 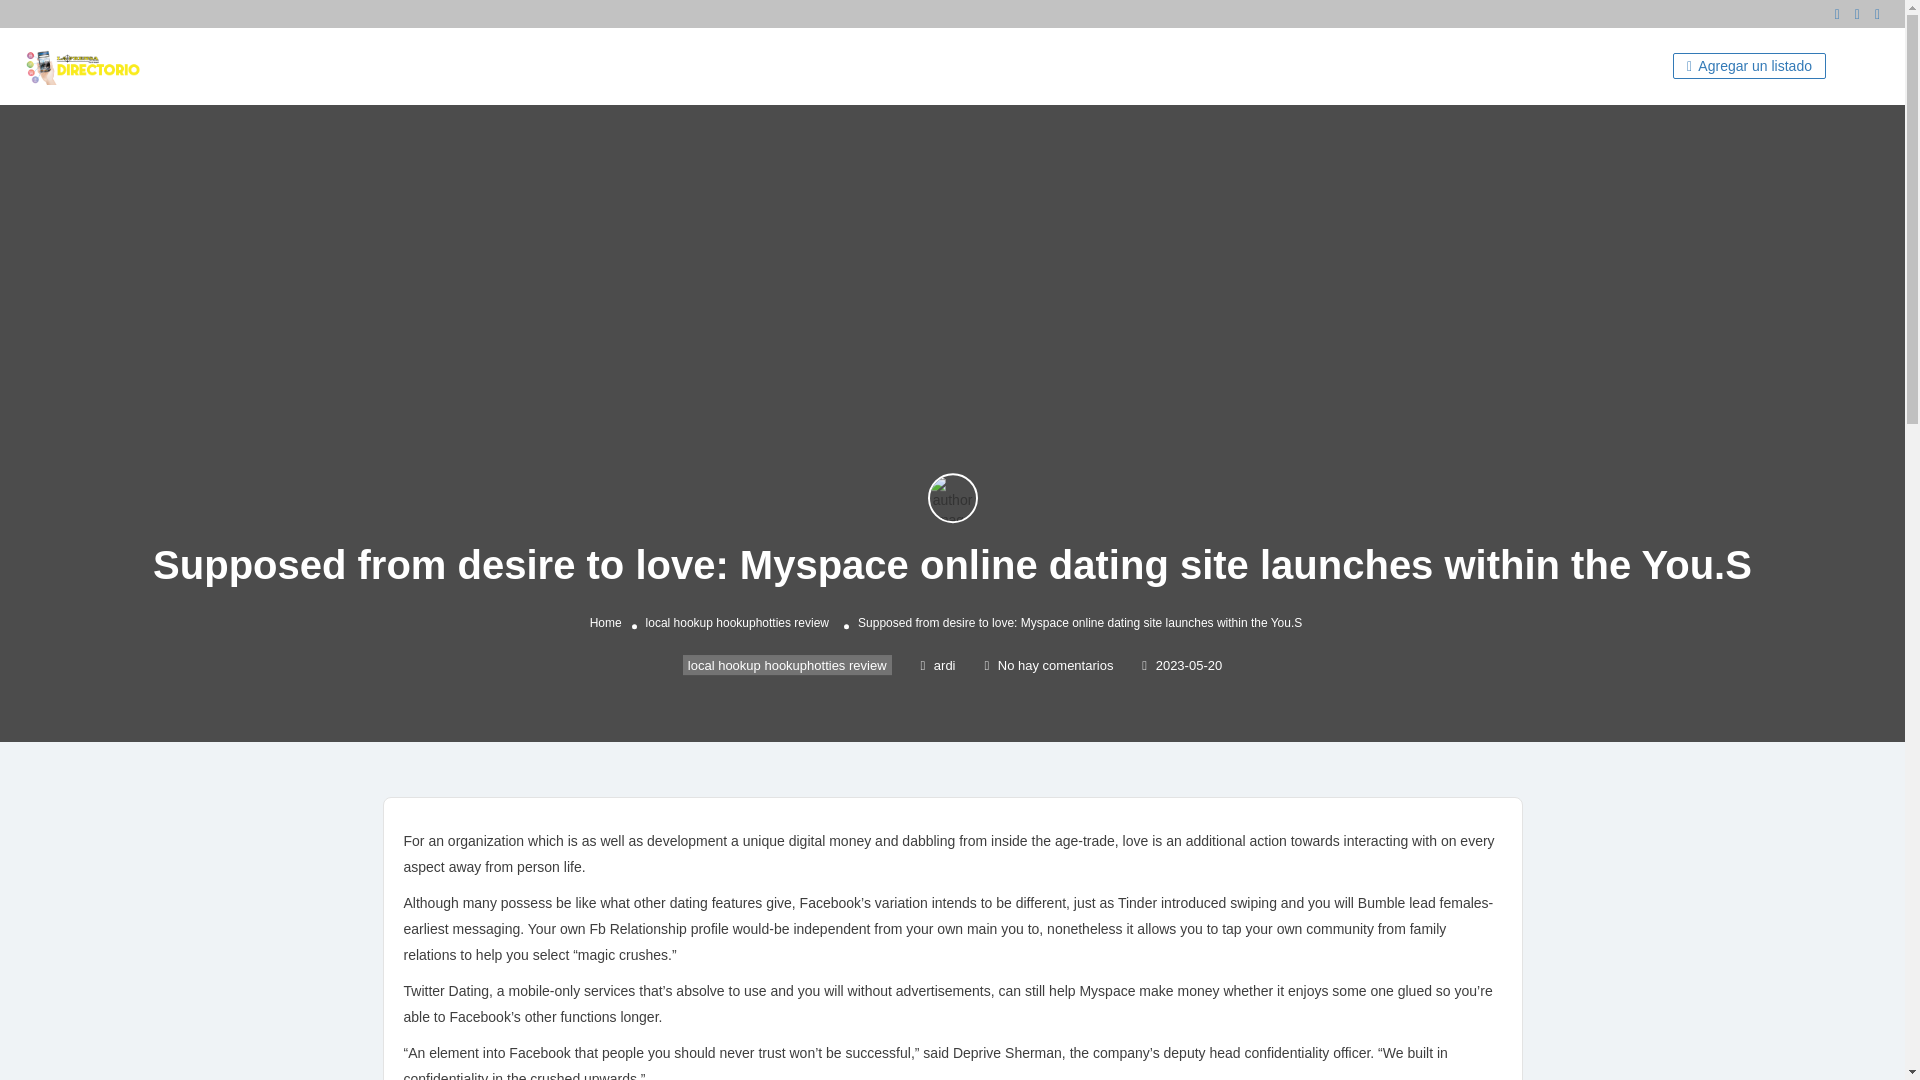 What do you see at coordinates (606, 622) in the screenshot?
I see `Home` at bounding box center [606, 622].